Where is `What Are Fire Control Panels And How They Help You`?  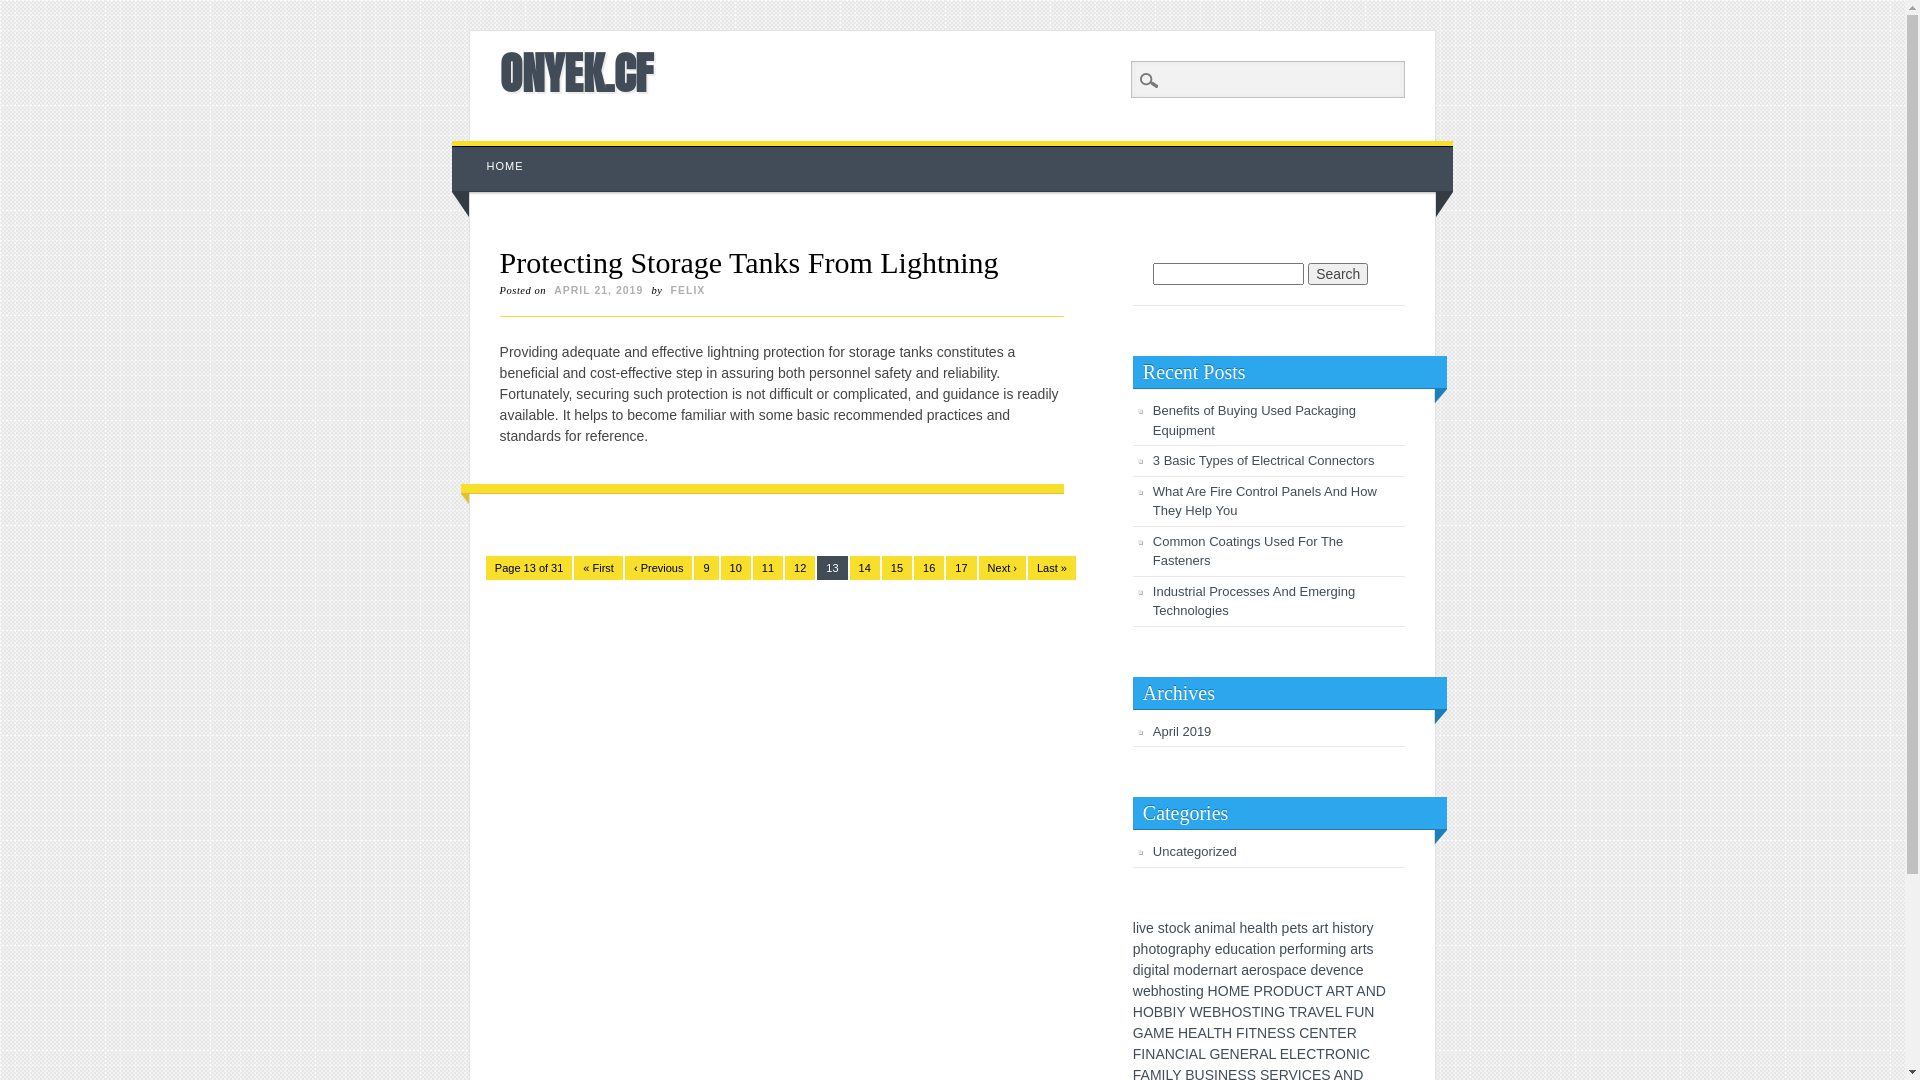 What Are Fire Control Panels And How They Help You is located at coordinates (1265, 502).